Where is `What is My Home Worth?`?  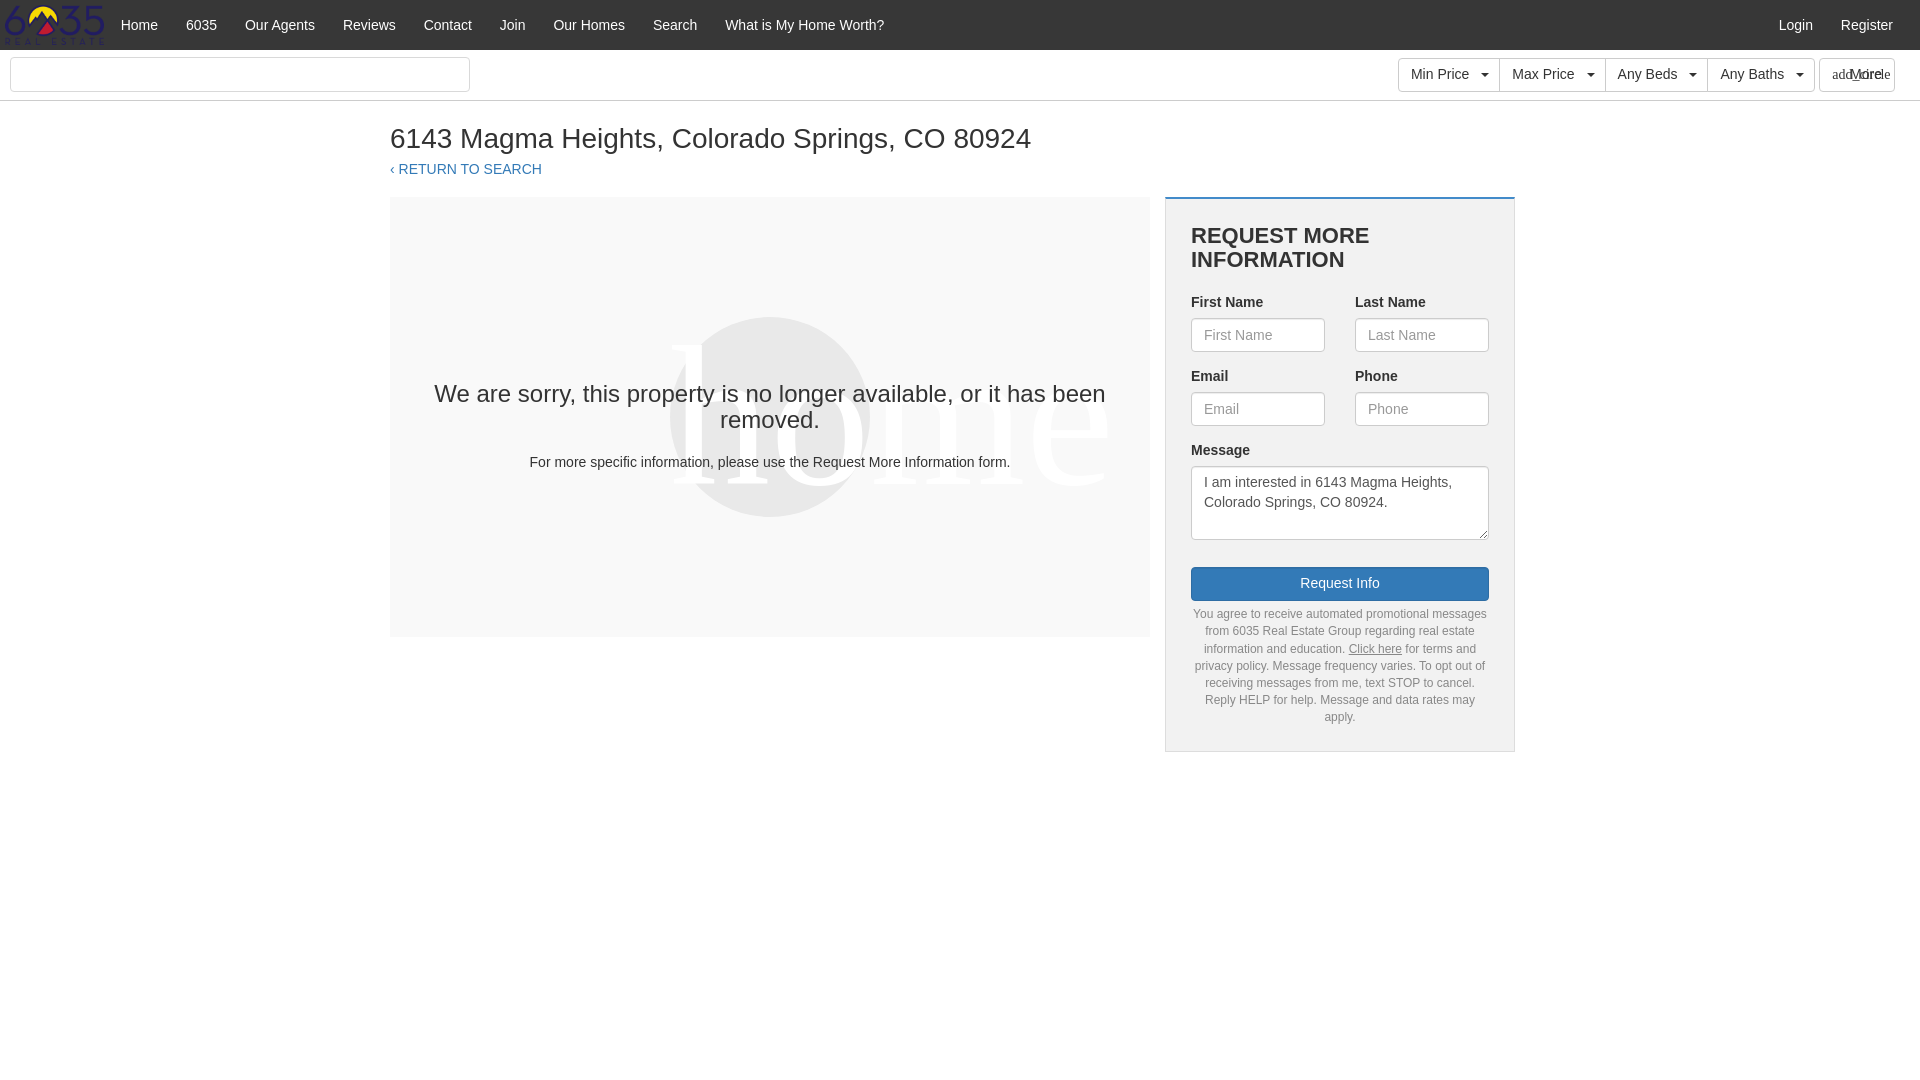
What is My Home Worth? is located at coordinates (804, 24).